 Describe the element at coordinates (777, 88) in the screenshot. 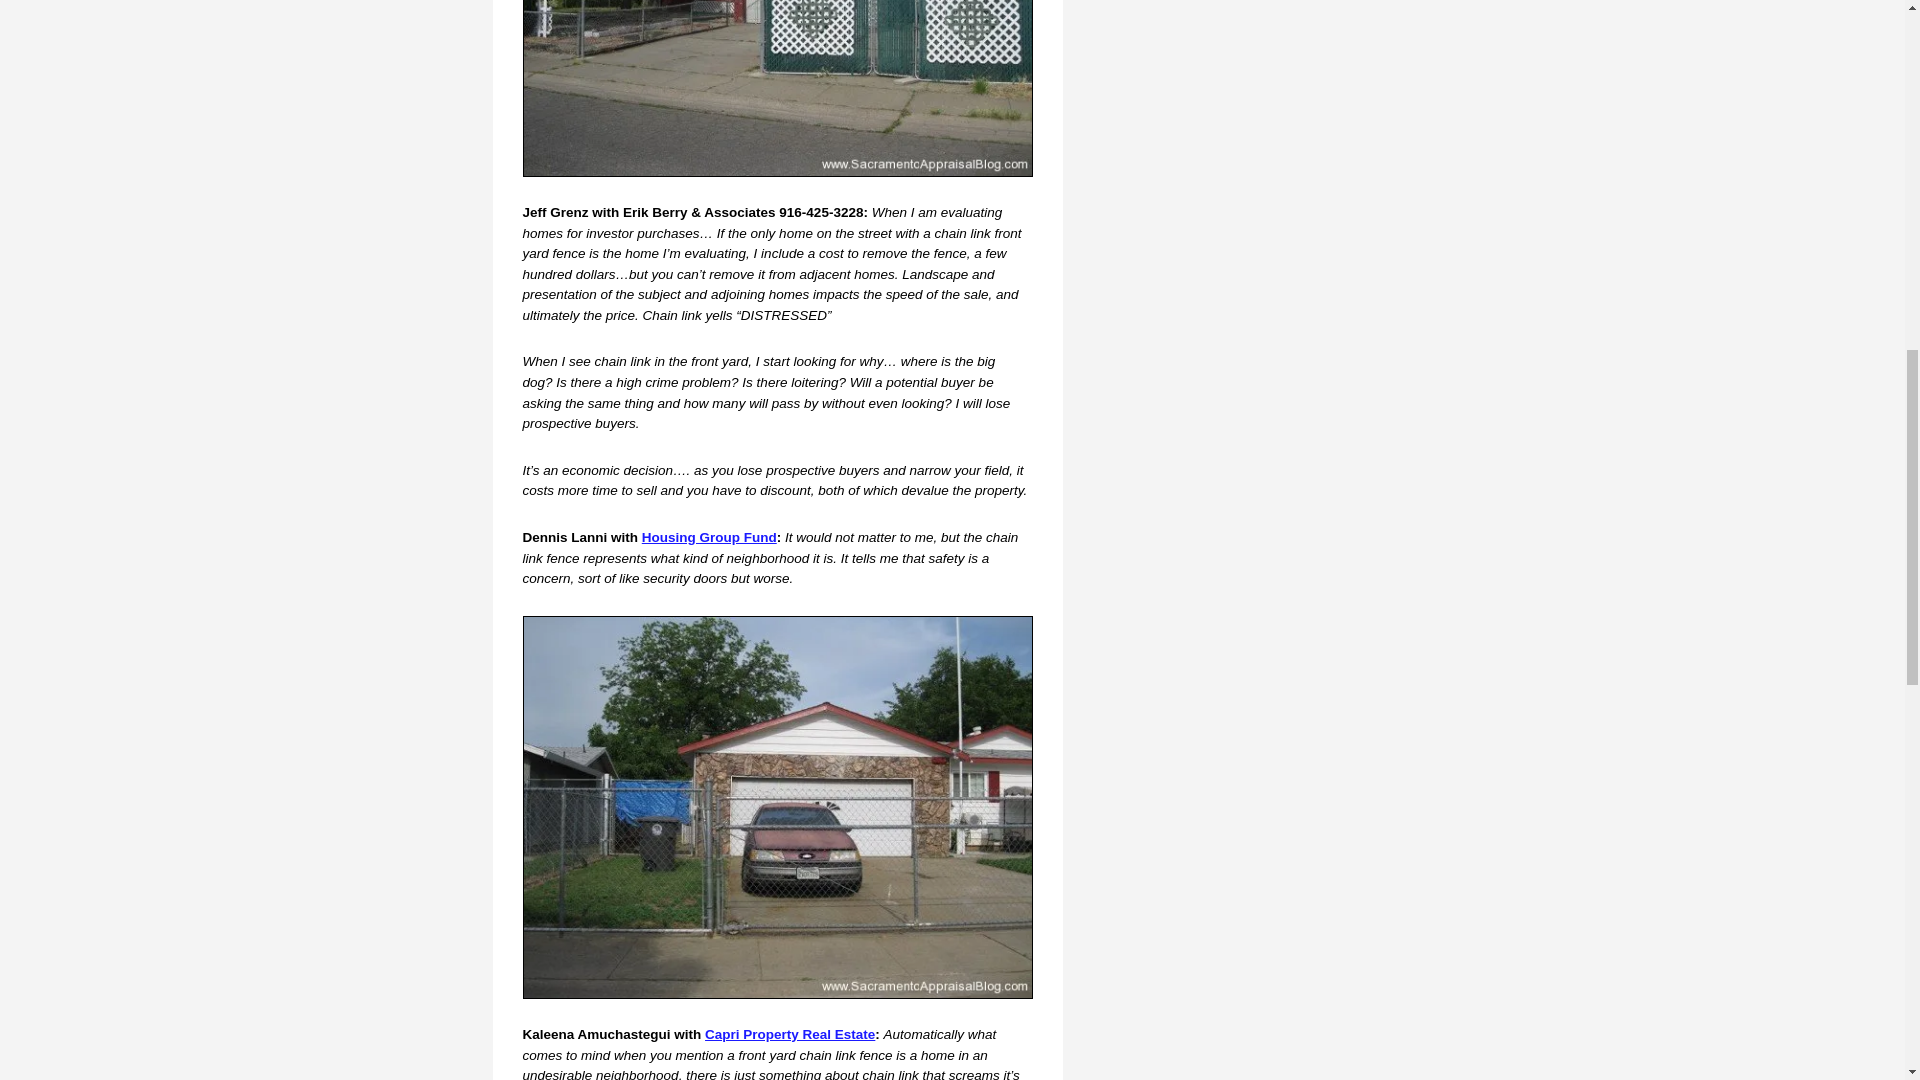

I see `example of chain link fence` at that location.